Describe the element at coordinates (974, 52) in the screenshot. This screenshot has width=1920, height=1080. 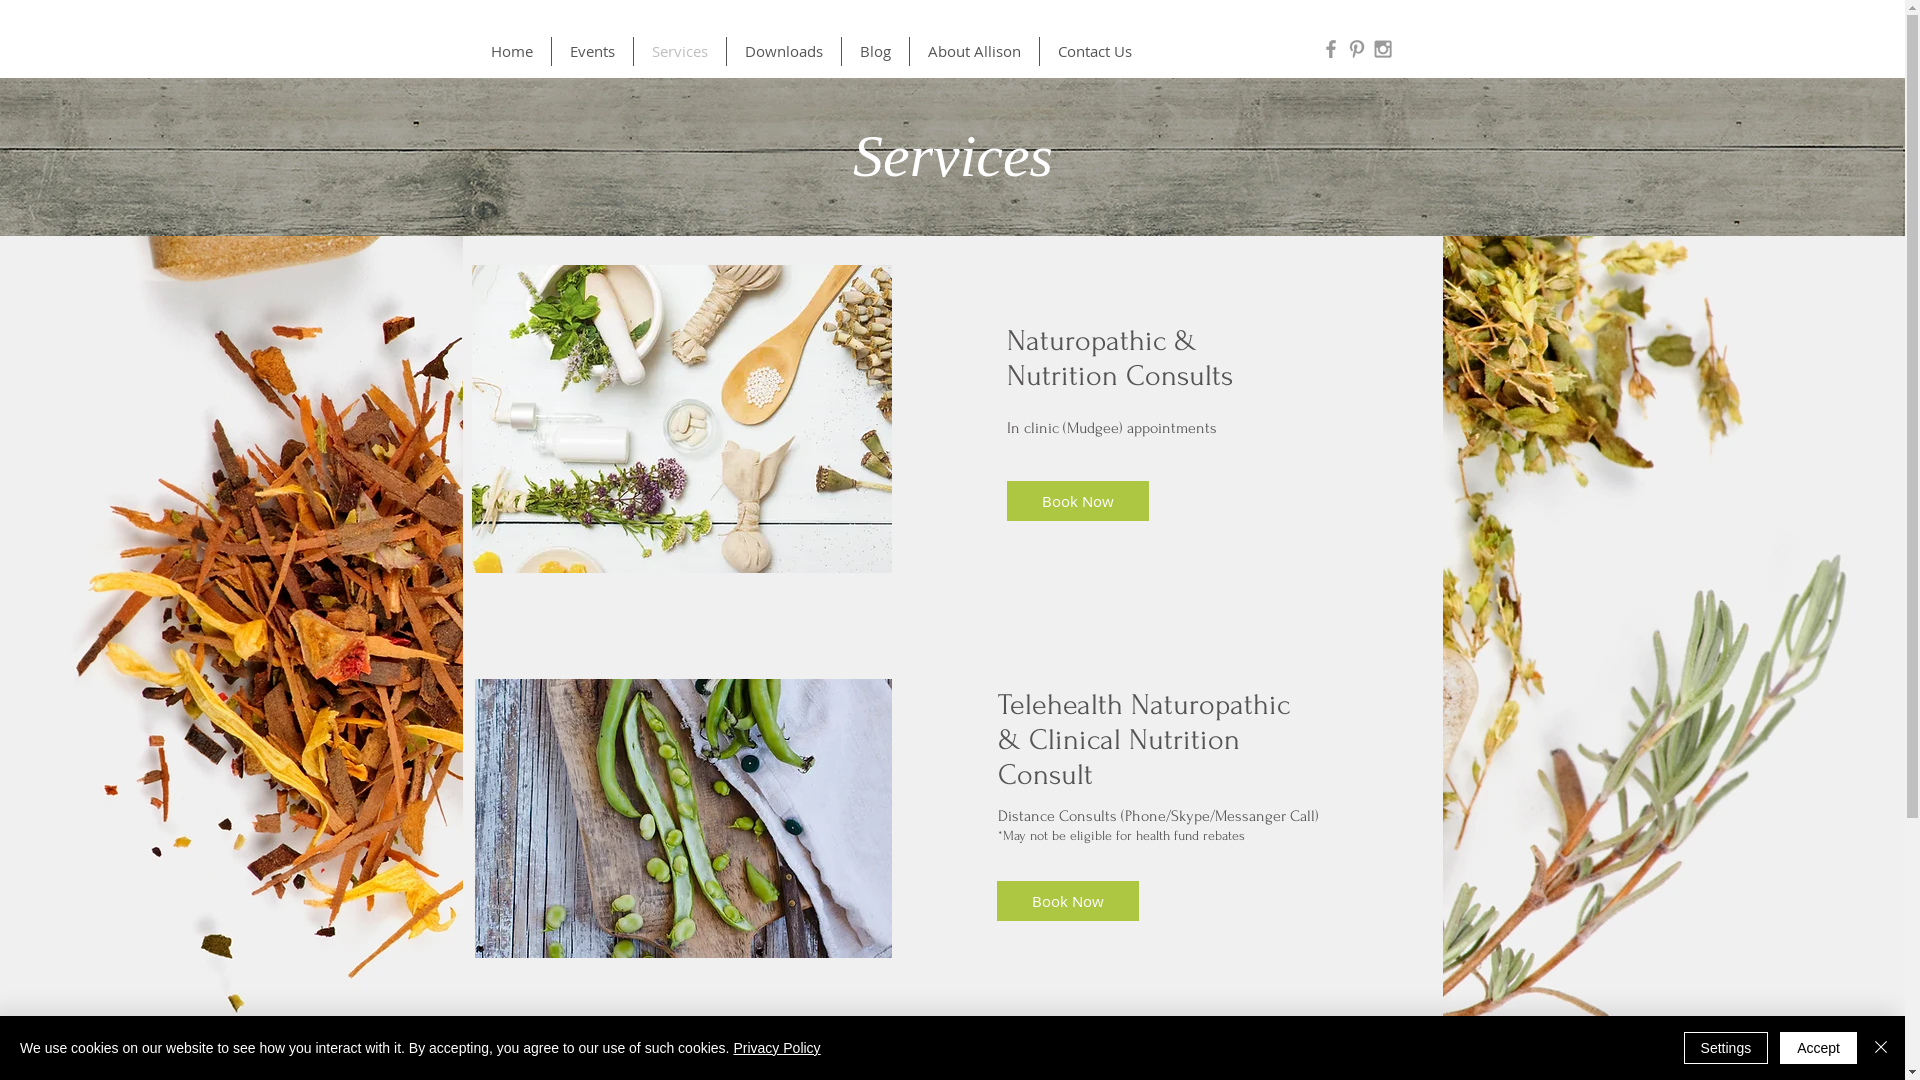
I see `About Allison` at that location.